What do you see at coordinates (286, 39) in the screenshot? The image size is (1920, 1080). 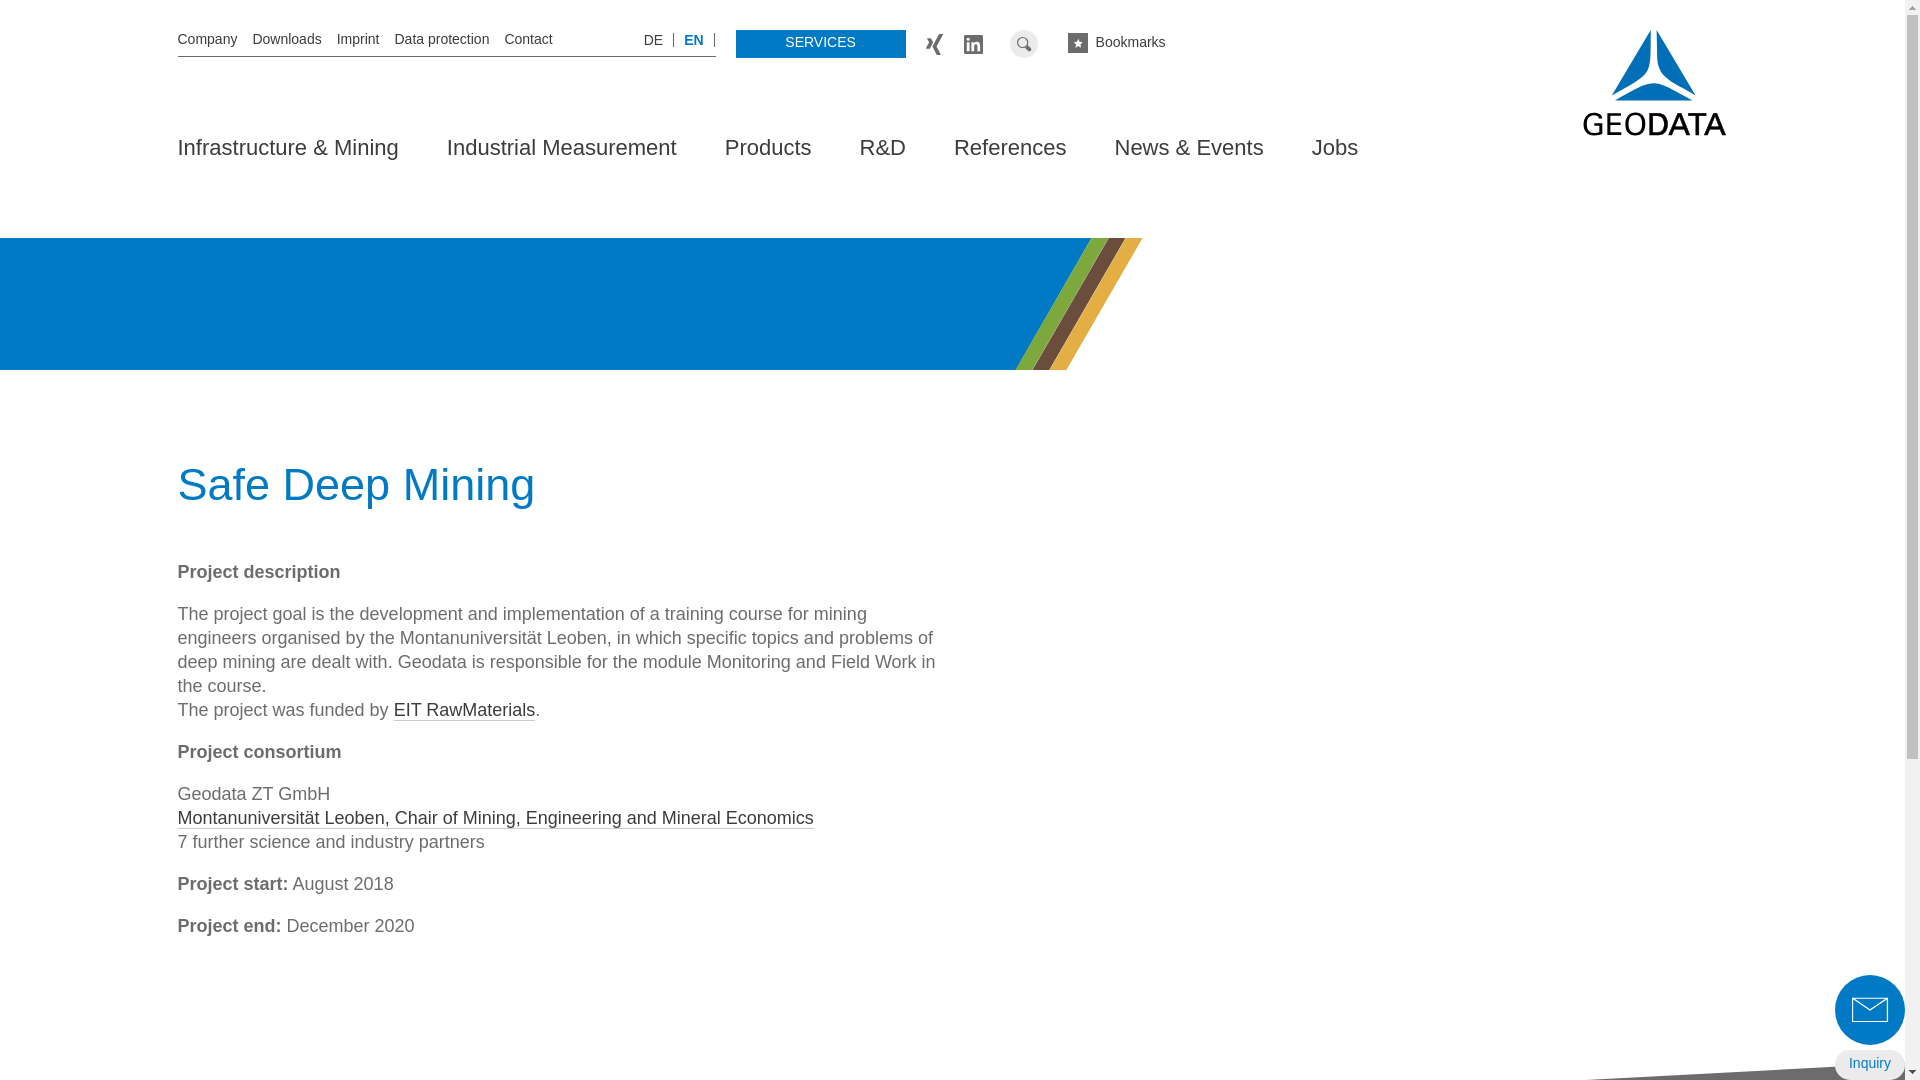 I see `Downloads` at bounding box center [286, 39].